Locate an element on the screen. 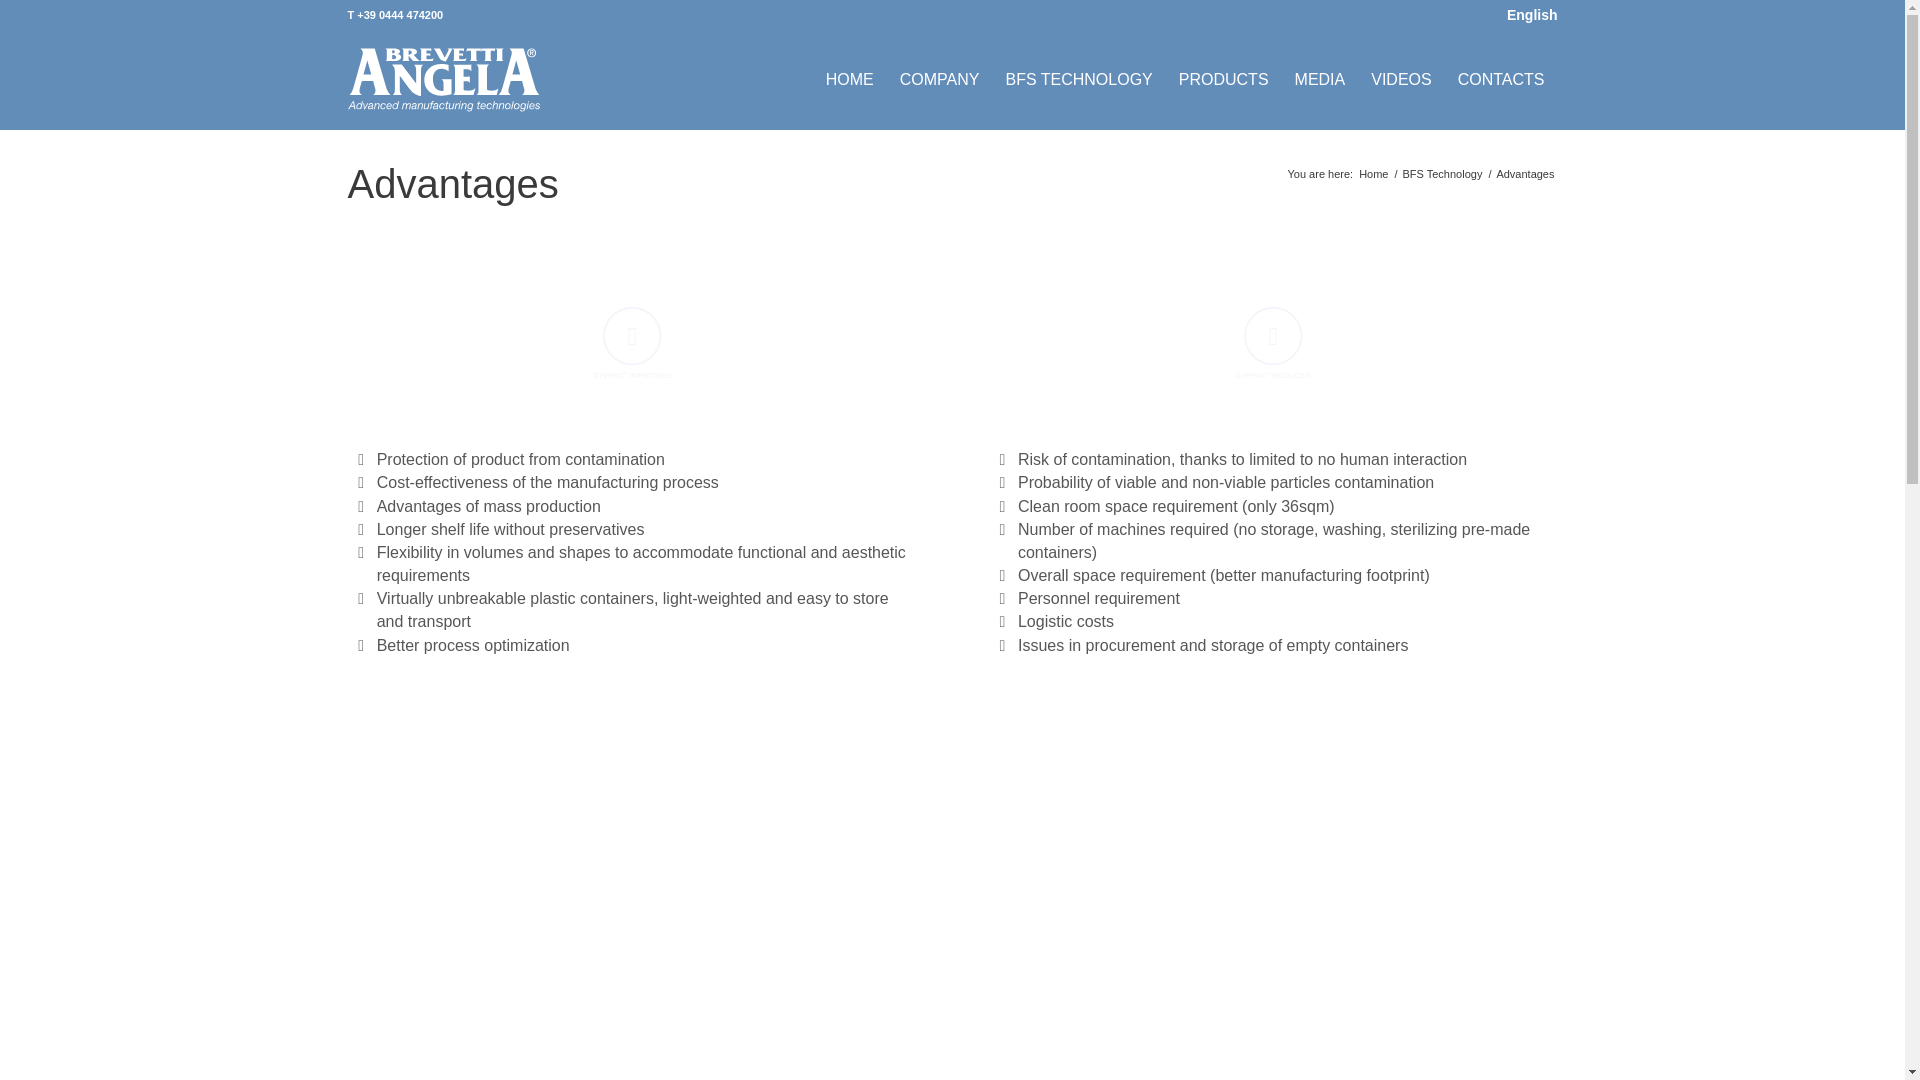  BFS Technology is located at coordinates (1442, 174).